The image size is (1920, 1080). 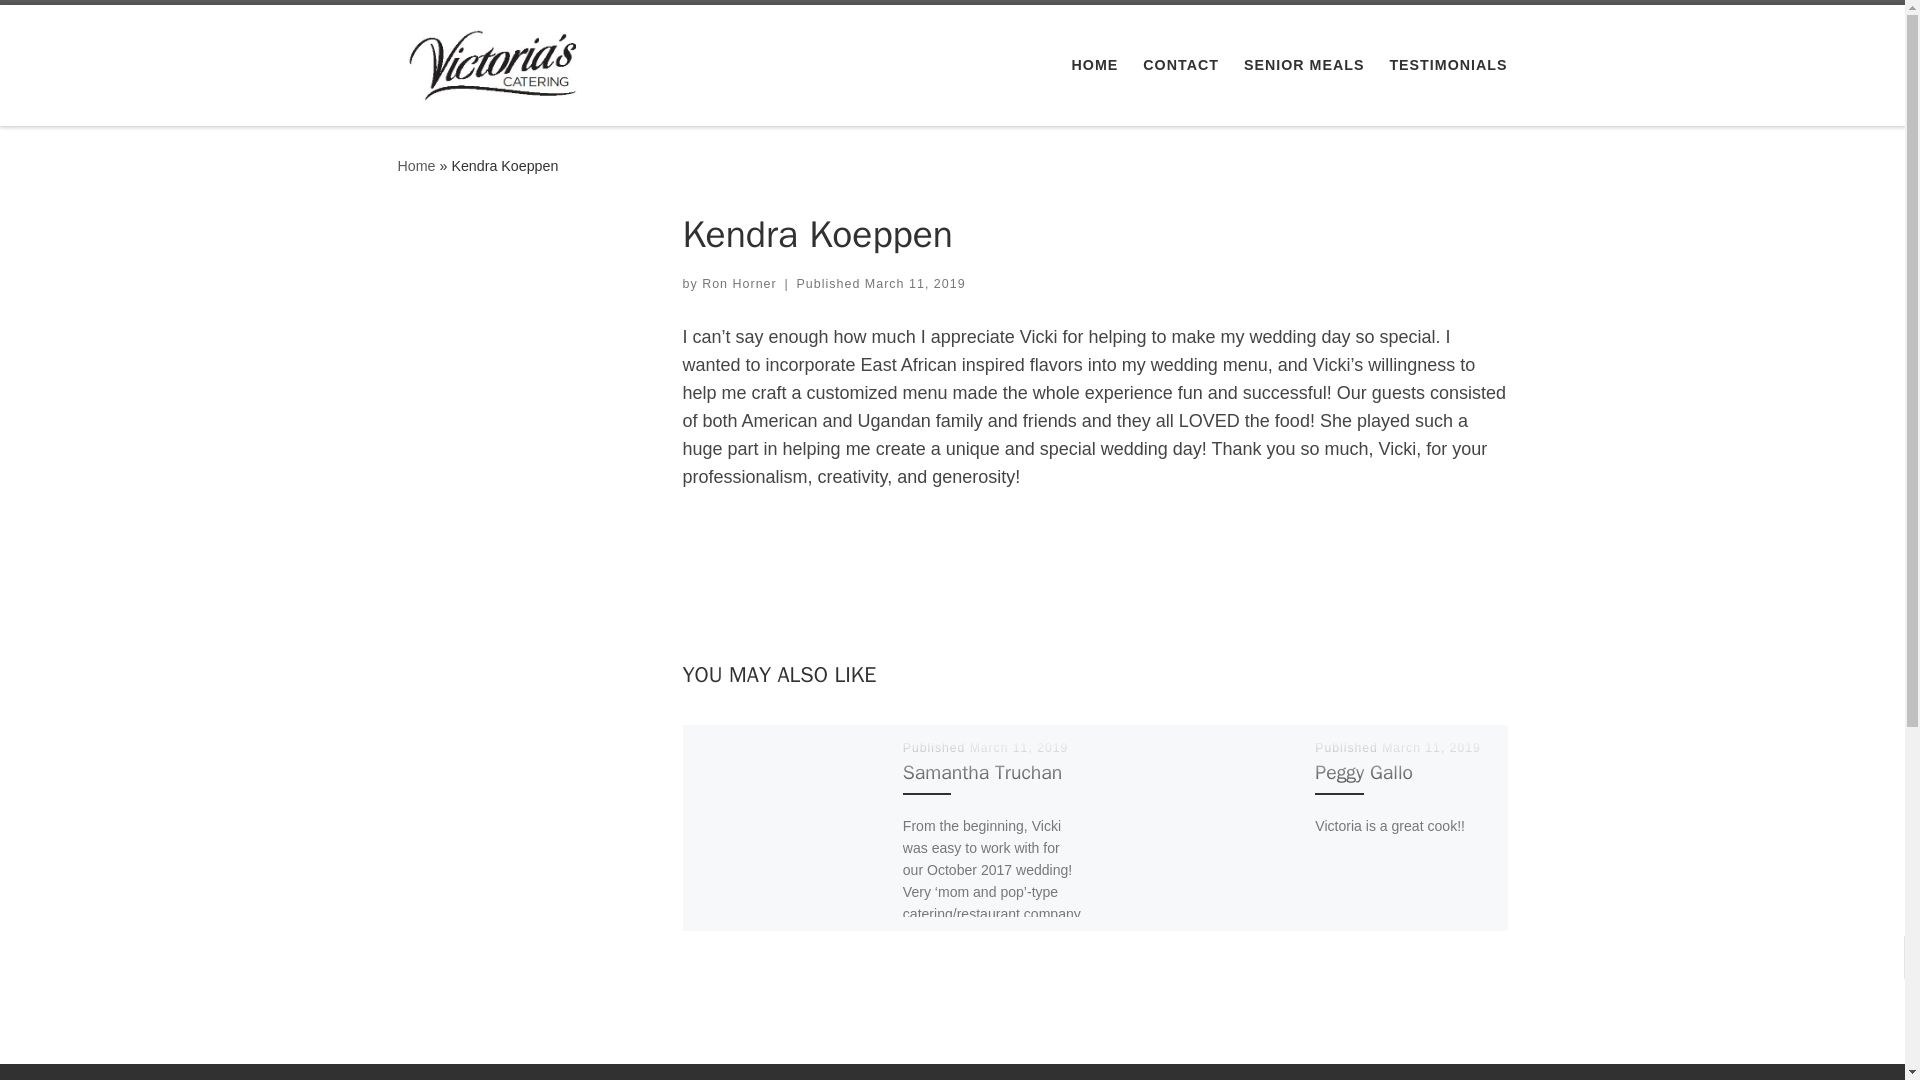 What do you see at coordinates (80, 26) in the screenshot?
I see `Skip to content` at bounding box center [80, 26].